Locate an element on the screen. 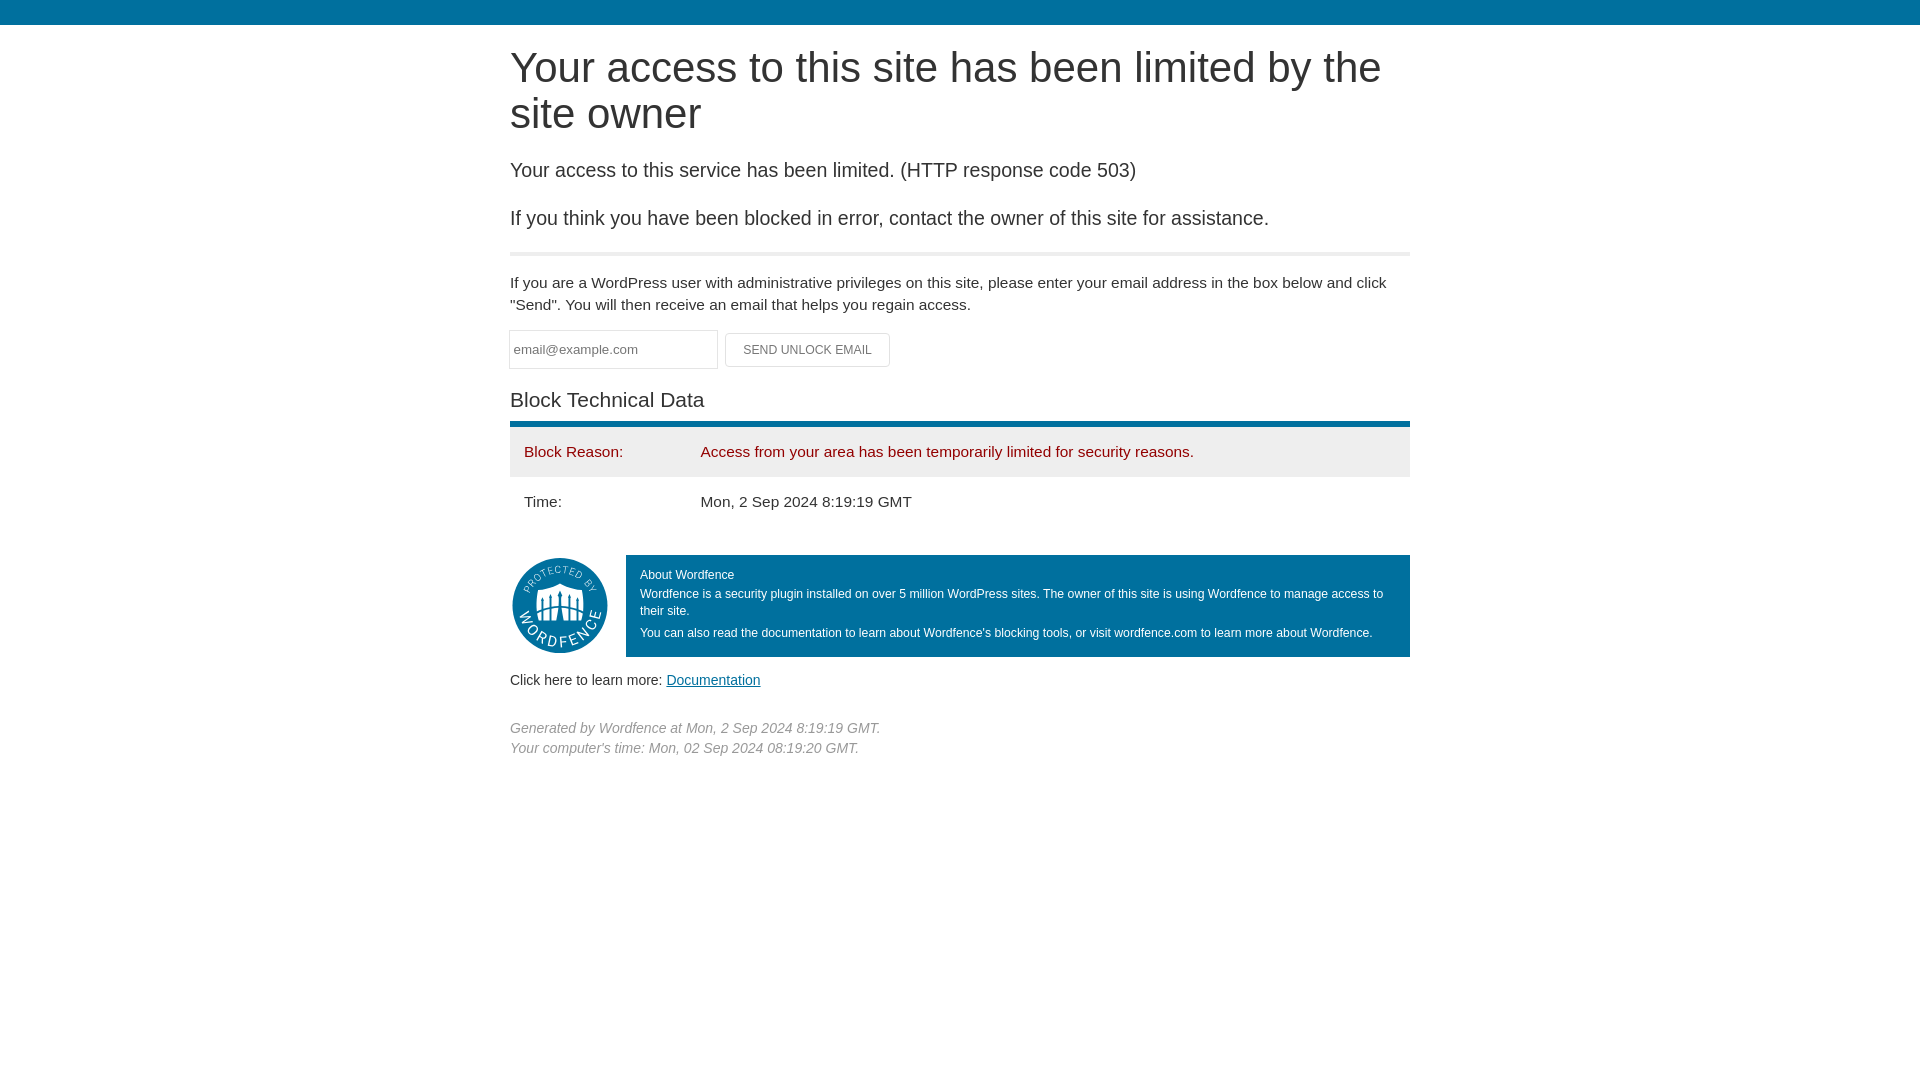 The height and width of the screenshot is (1080, 1920). Documentation is located at coordinates (713, 679).